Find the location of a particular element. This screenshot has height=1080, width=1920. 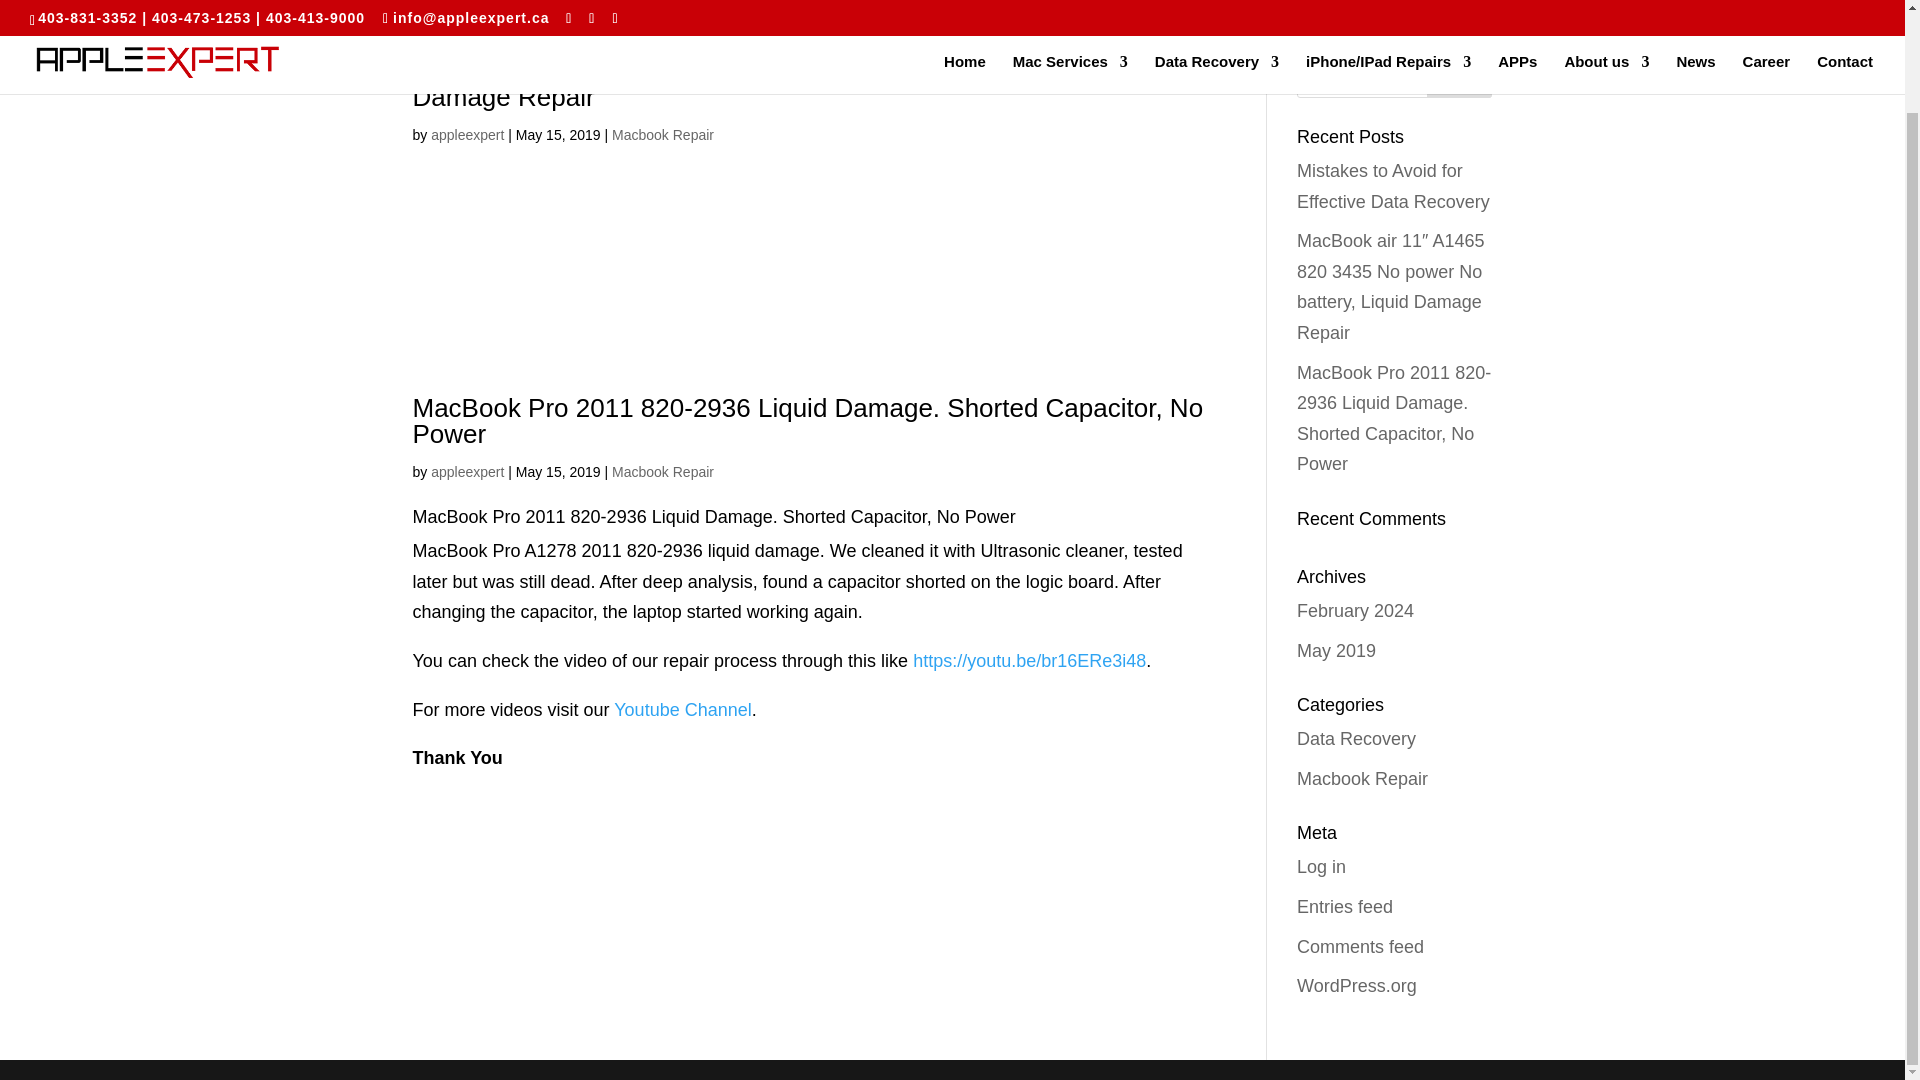

Search is located at coordinates (1460, 78).